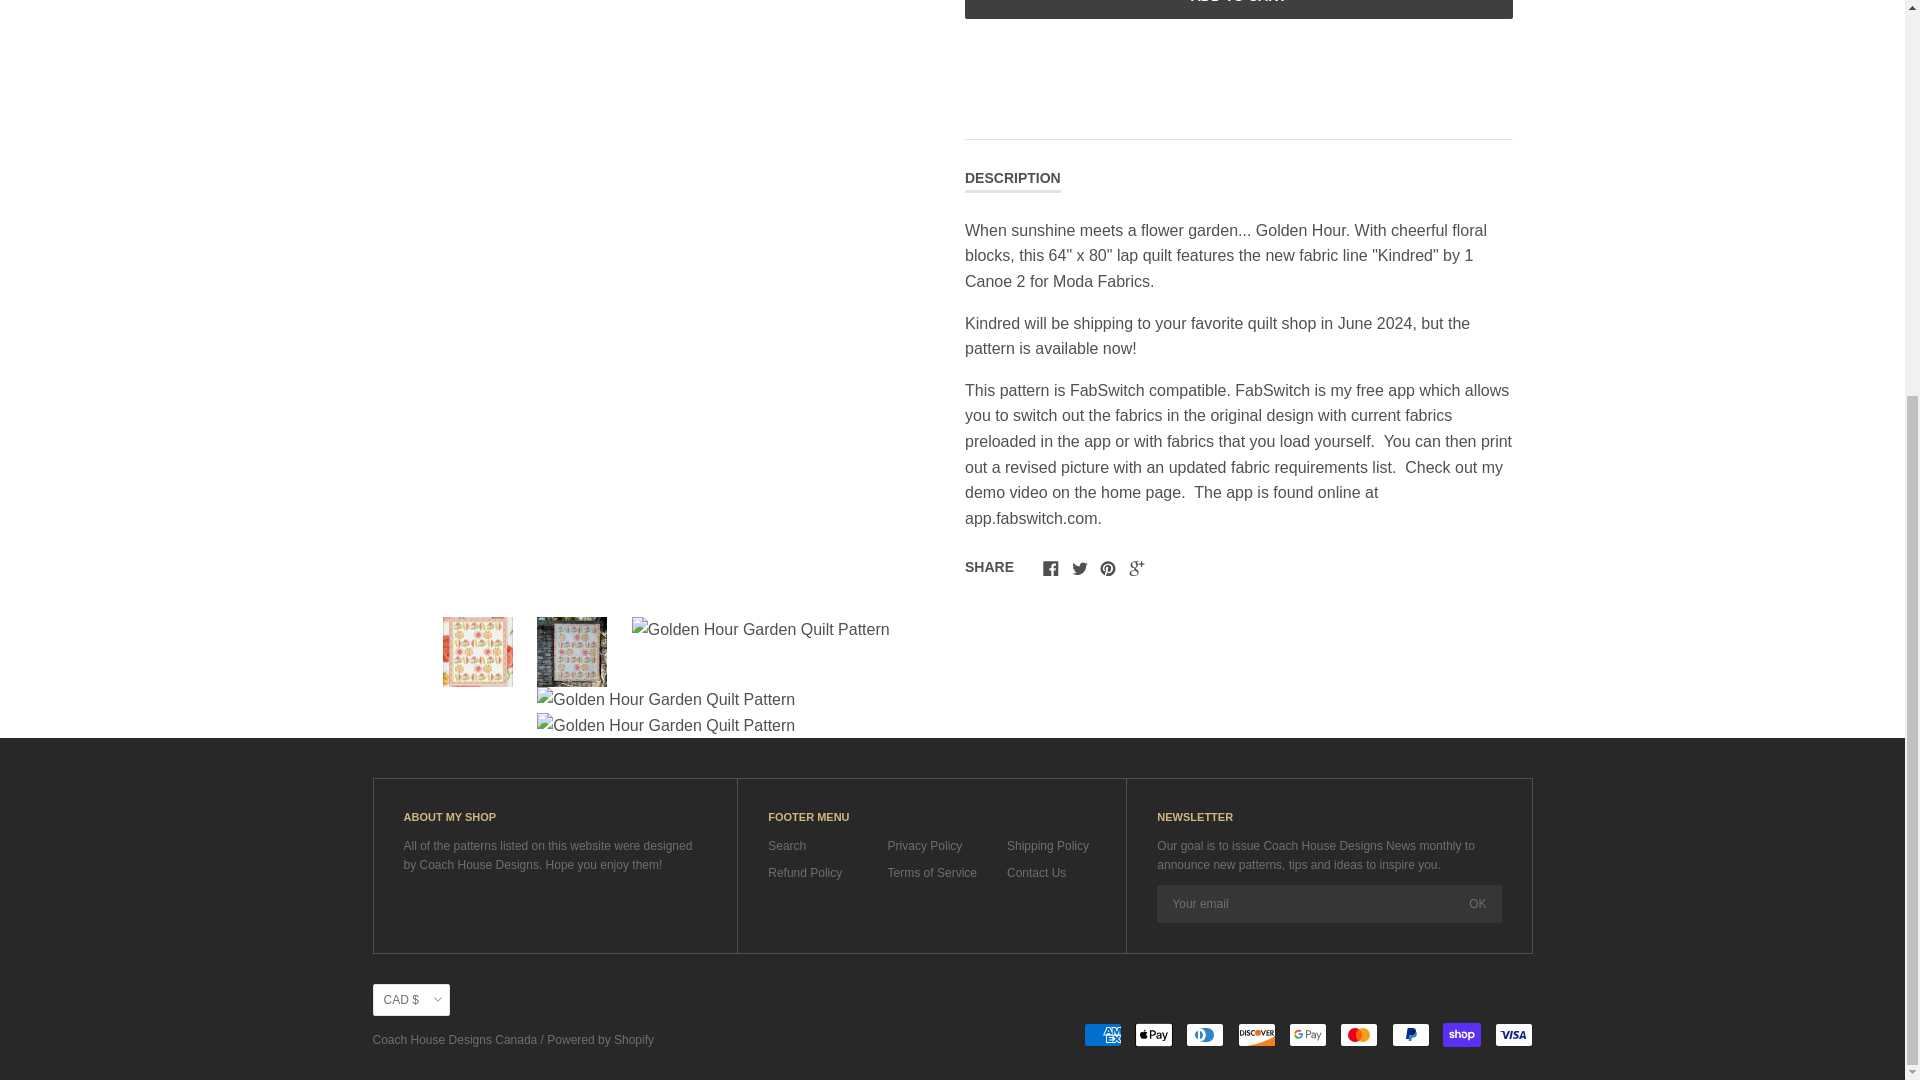 Image resolution: width=1920 pixels, height=1080 pixels. Describe the element at coordinates (1102, 1034) in the screenshot. I see `American Express` at that location.